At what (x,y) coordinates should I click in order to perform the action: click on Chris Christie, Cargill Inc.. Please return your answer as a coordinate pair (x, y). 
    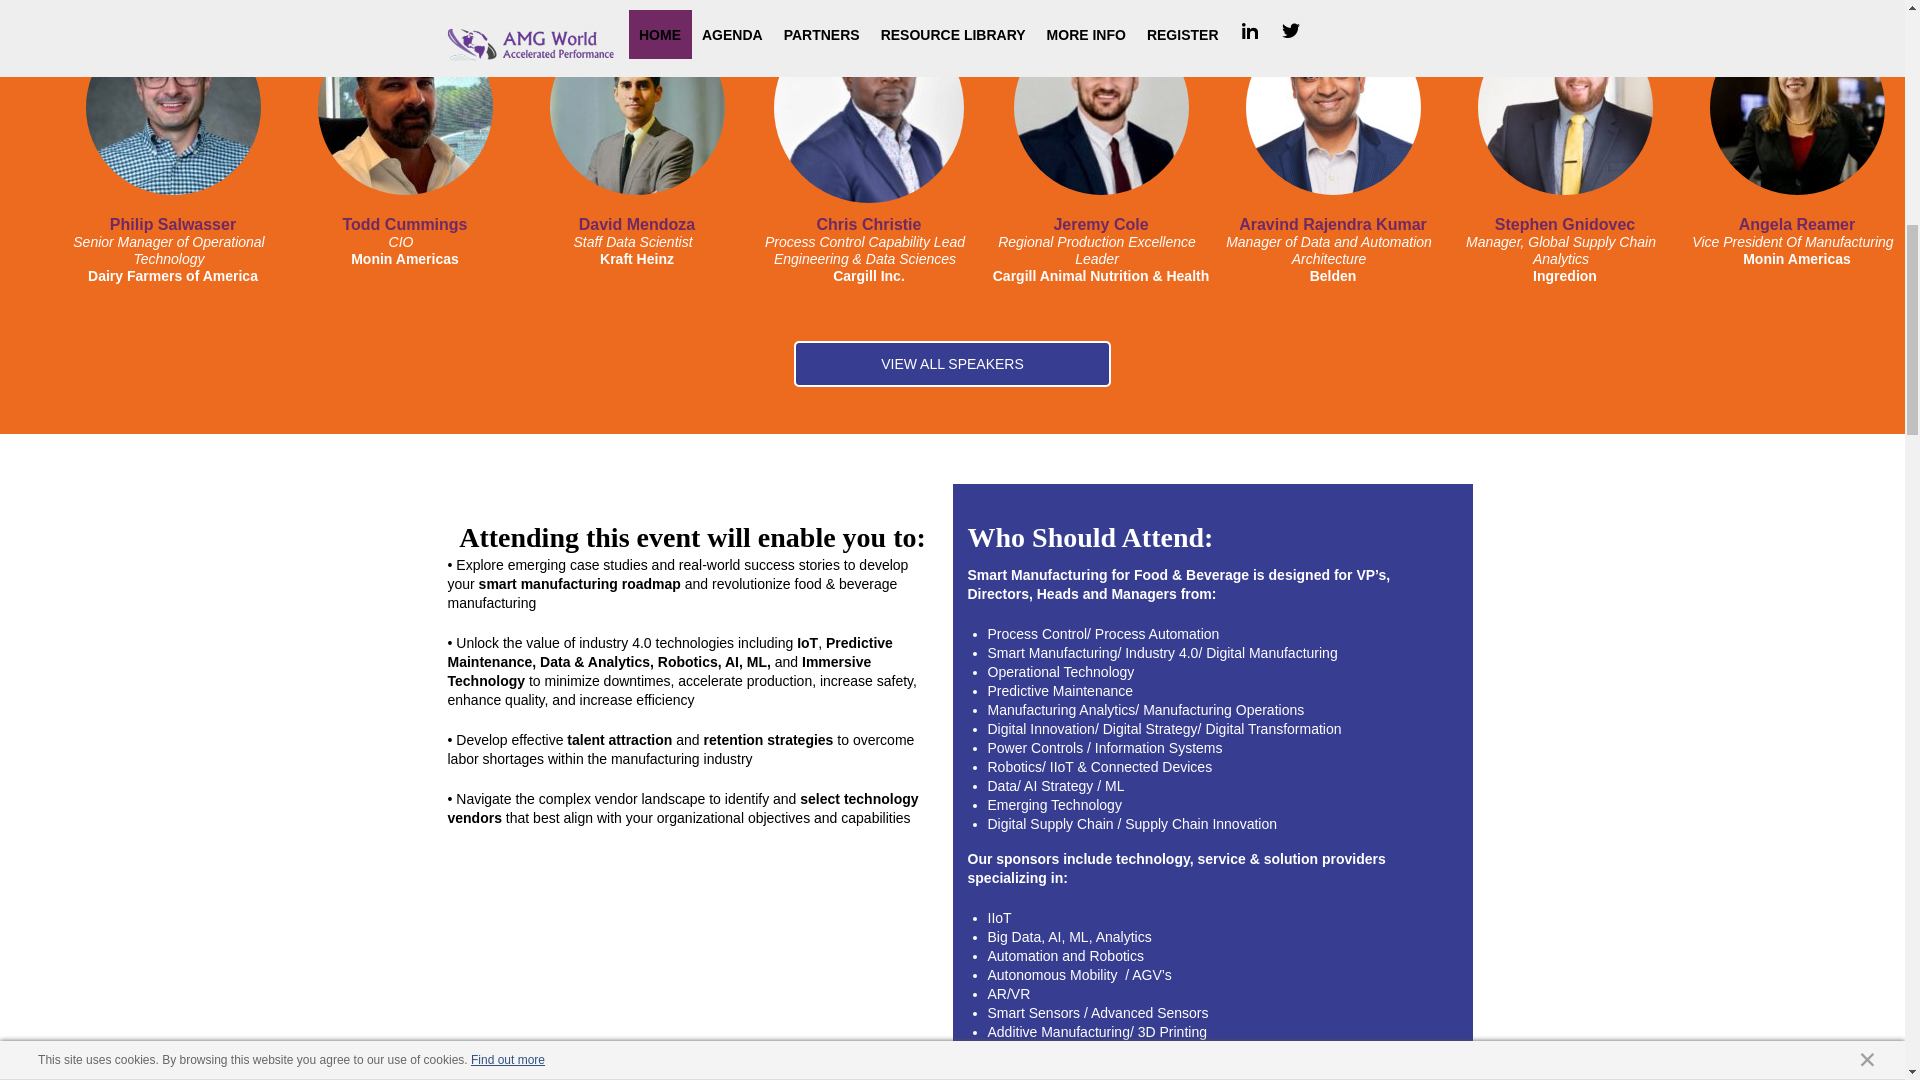
    Looking at the image, I should click on (868, 108).